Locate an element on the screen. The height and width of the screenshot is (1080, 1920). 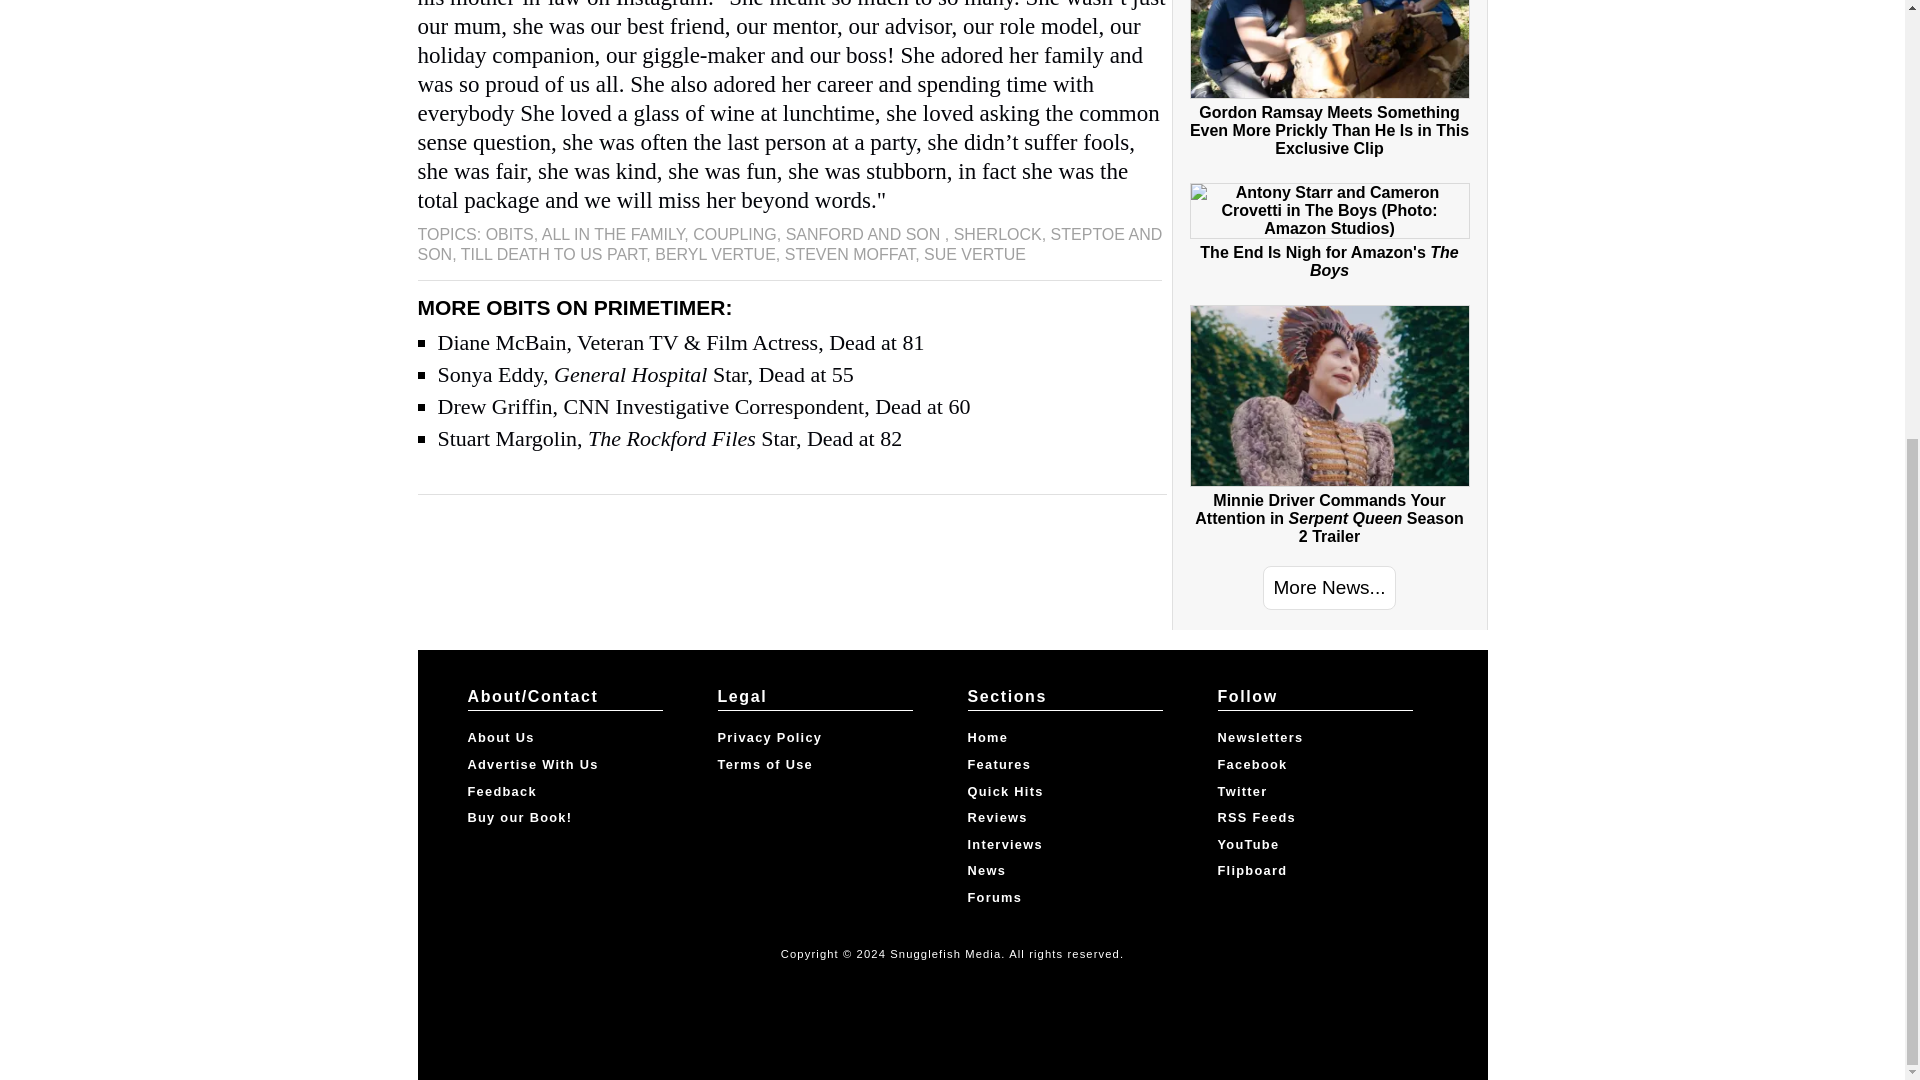
SANFORD AND SON is located at coordinates (864, 234).